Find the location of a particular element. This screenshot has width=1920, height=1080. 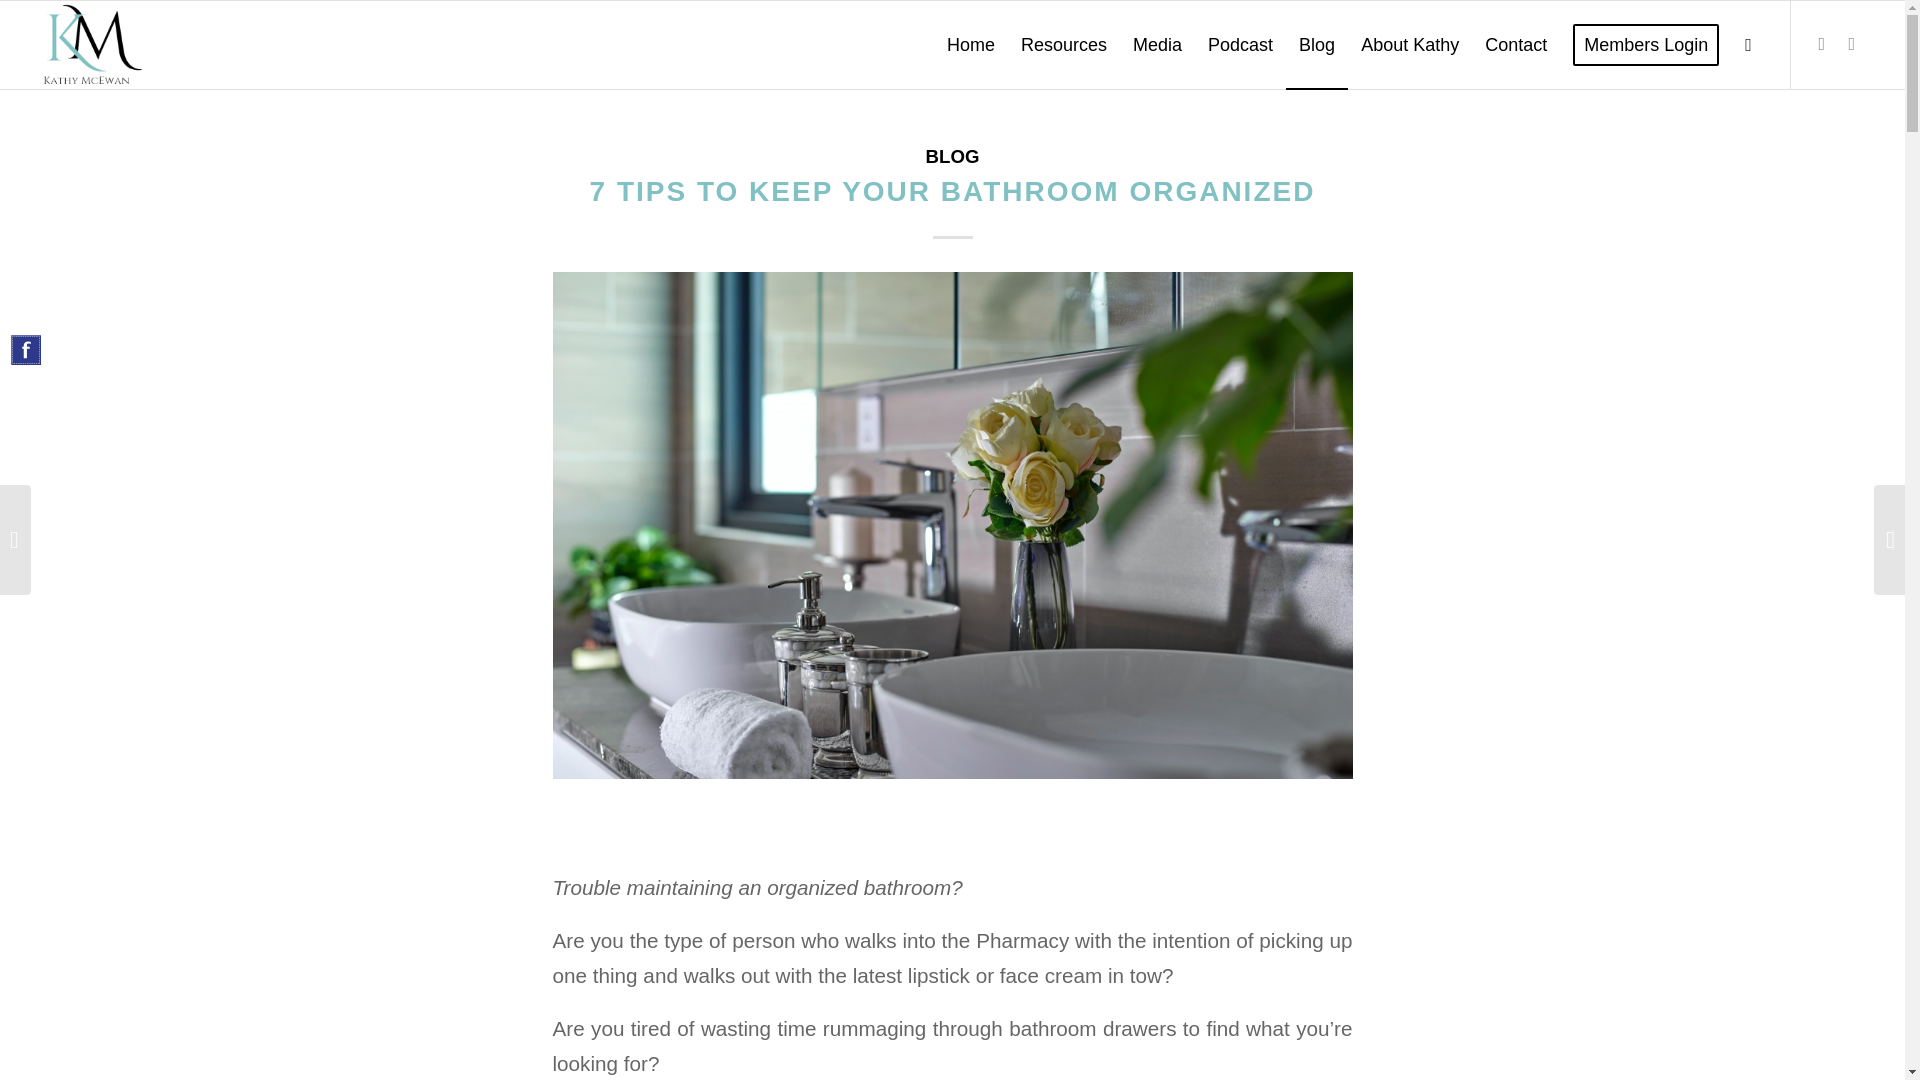

BLOG is located at coordinates (952, 156).